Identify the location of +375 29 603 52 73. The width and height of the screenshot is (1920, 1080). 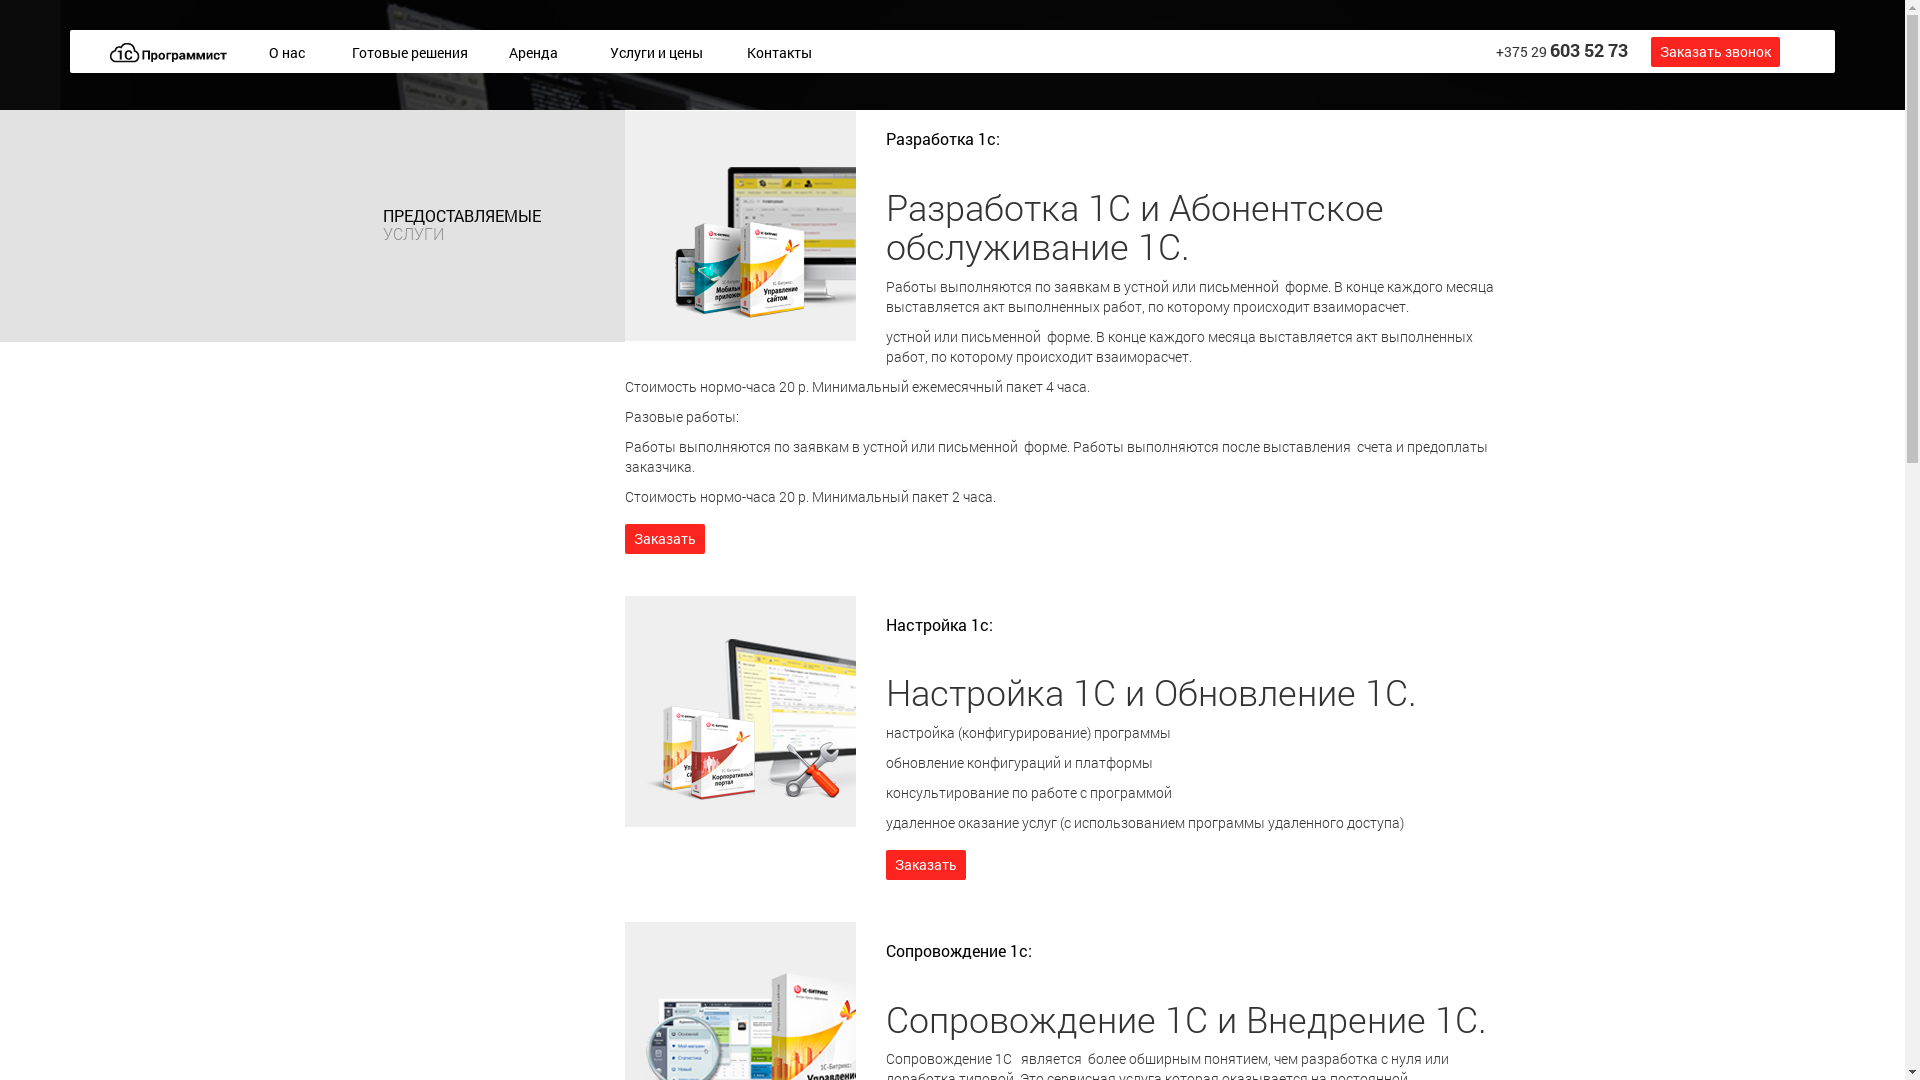
(1562, 51).